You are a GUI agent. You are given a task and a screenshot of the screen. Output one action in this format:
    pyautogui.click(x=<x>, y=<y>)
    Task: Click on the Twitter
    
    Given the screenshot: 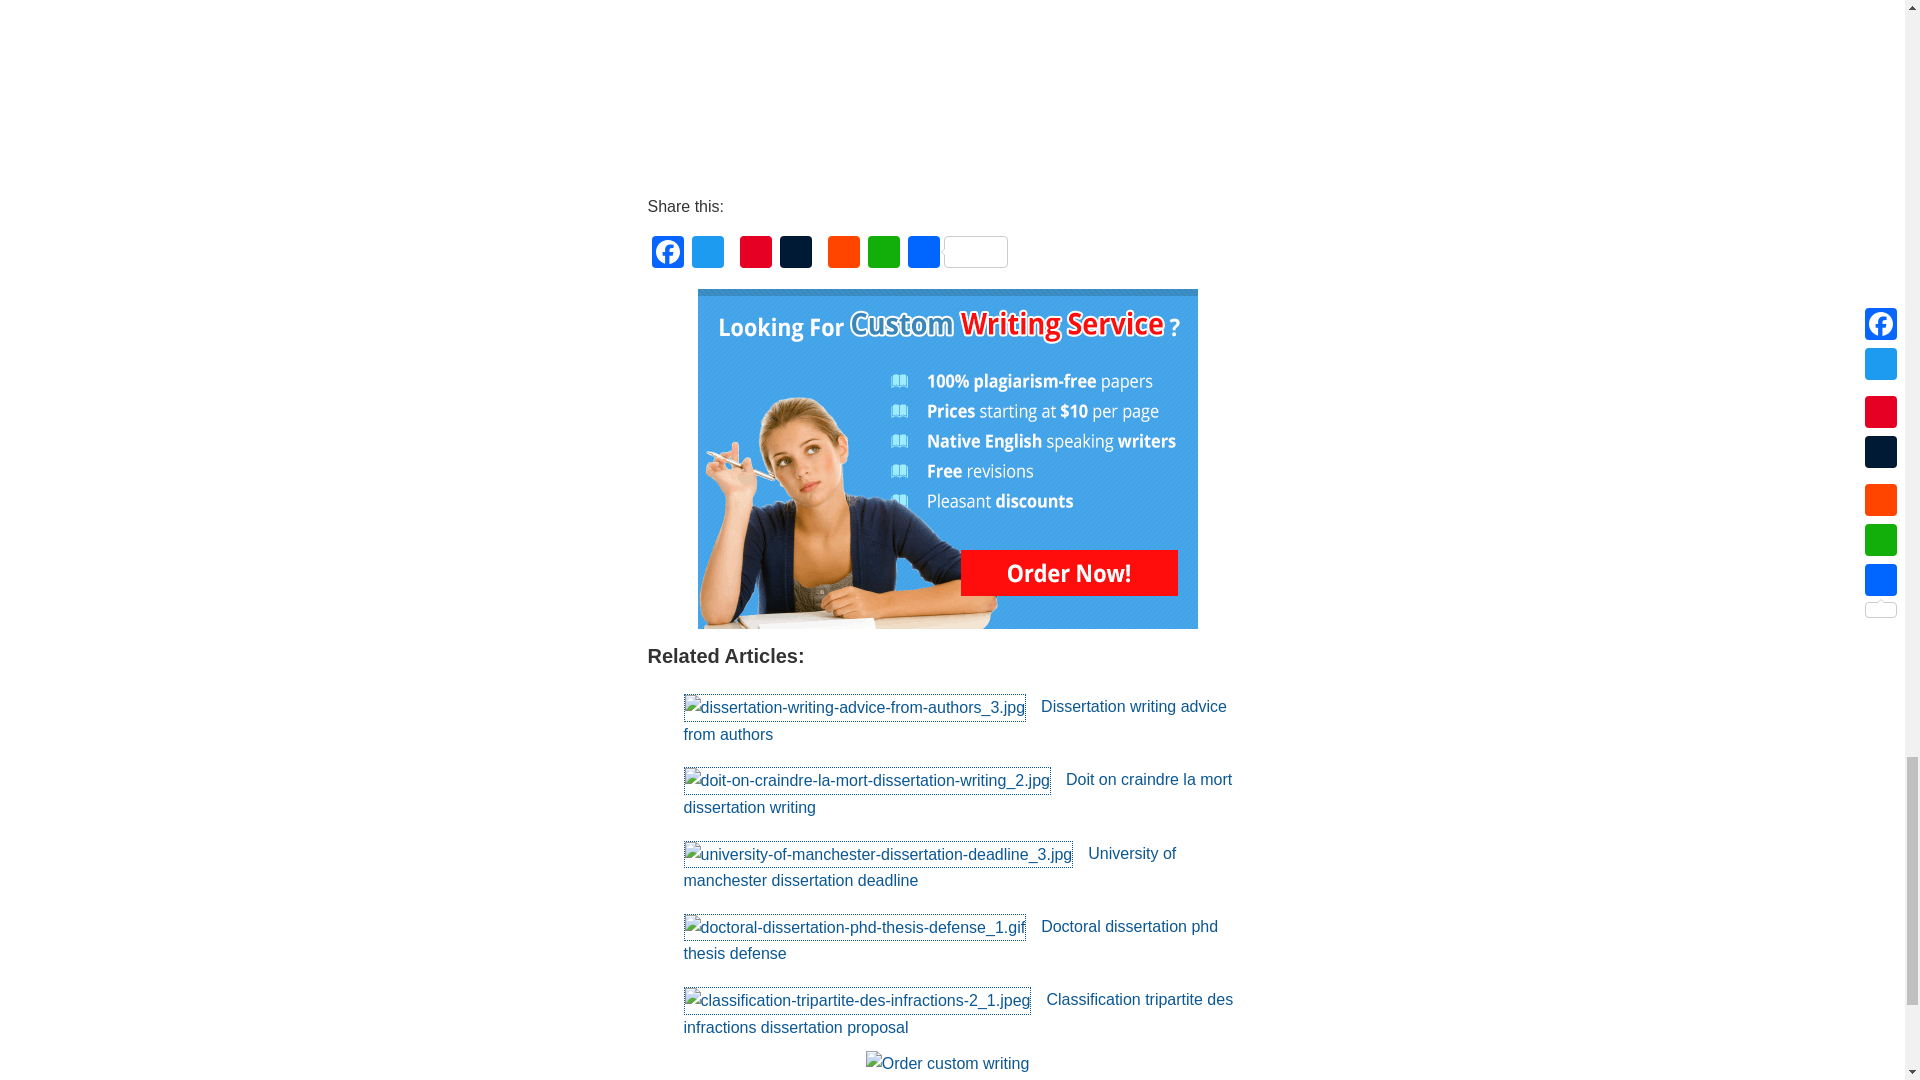 What is the action you would take?
    pyautogui.click(x=707, y=254)
    